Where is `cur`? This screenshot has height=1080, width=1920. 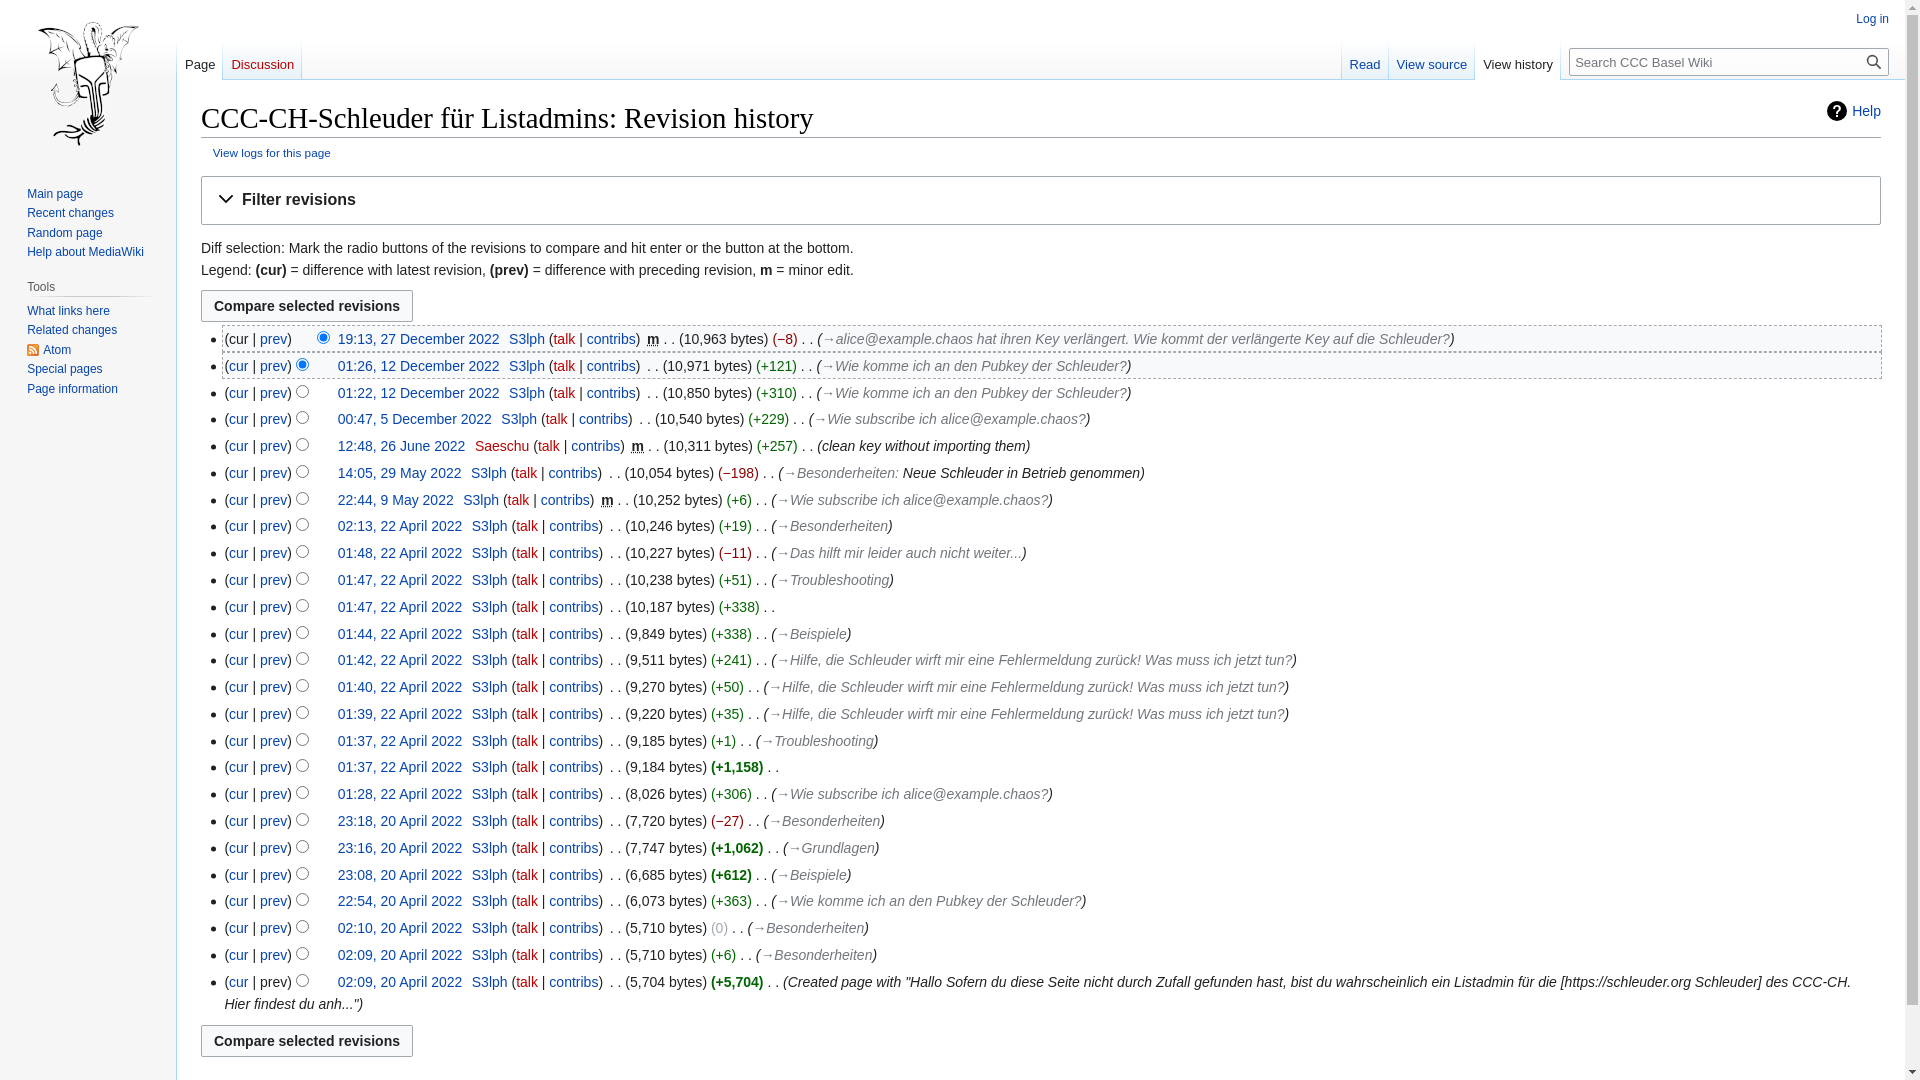
cur is located at coordinates (238, 901).